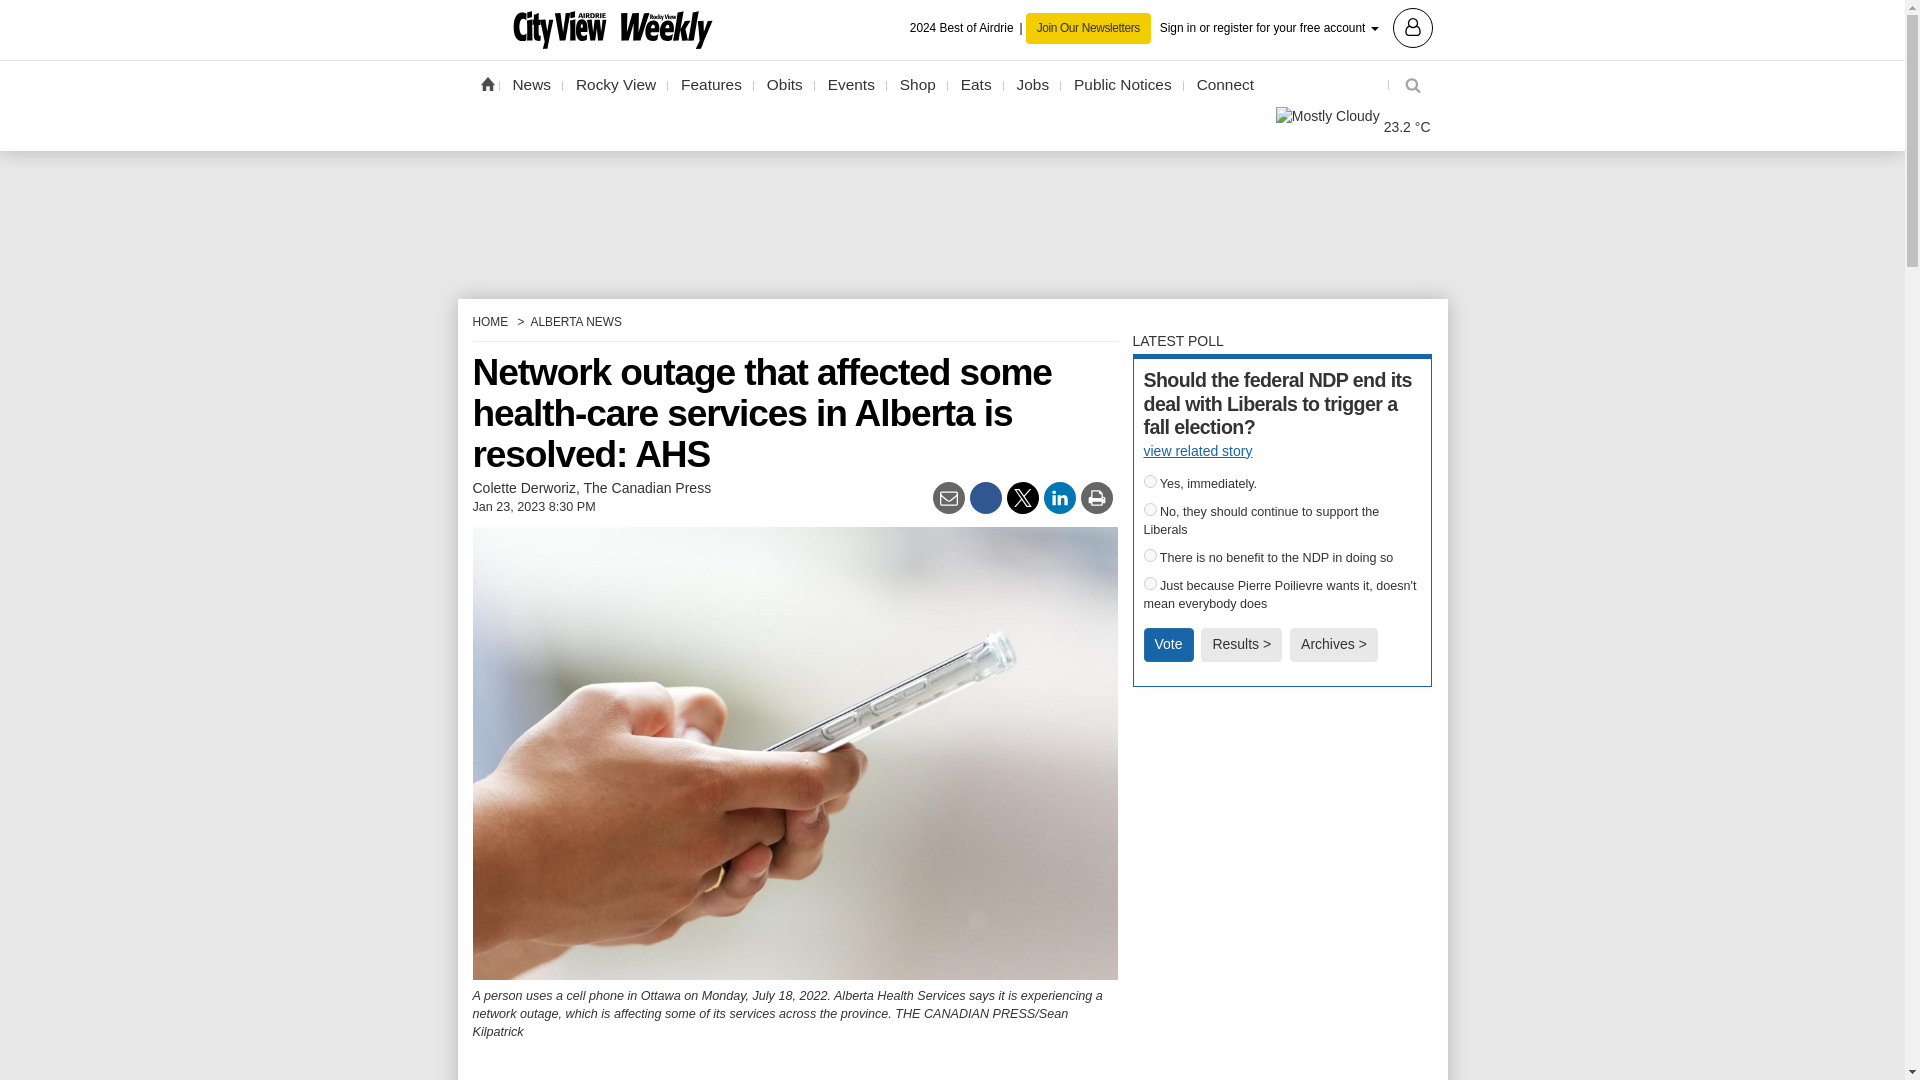 This screenshot has height=1080, width=1920. I want to click on 123765, so click(1150, 482).